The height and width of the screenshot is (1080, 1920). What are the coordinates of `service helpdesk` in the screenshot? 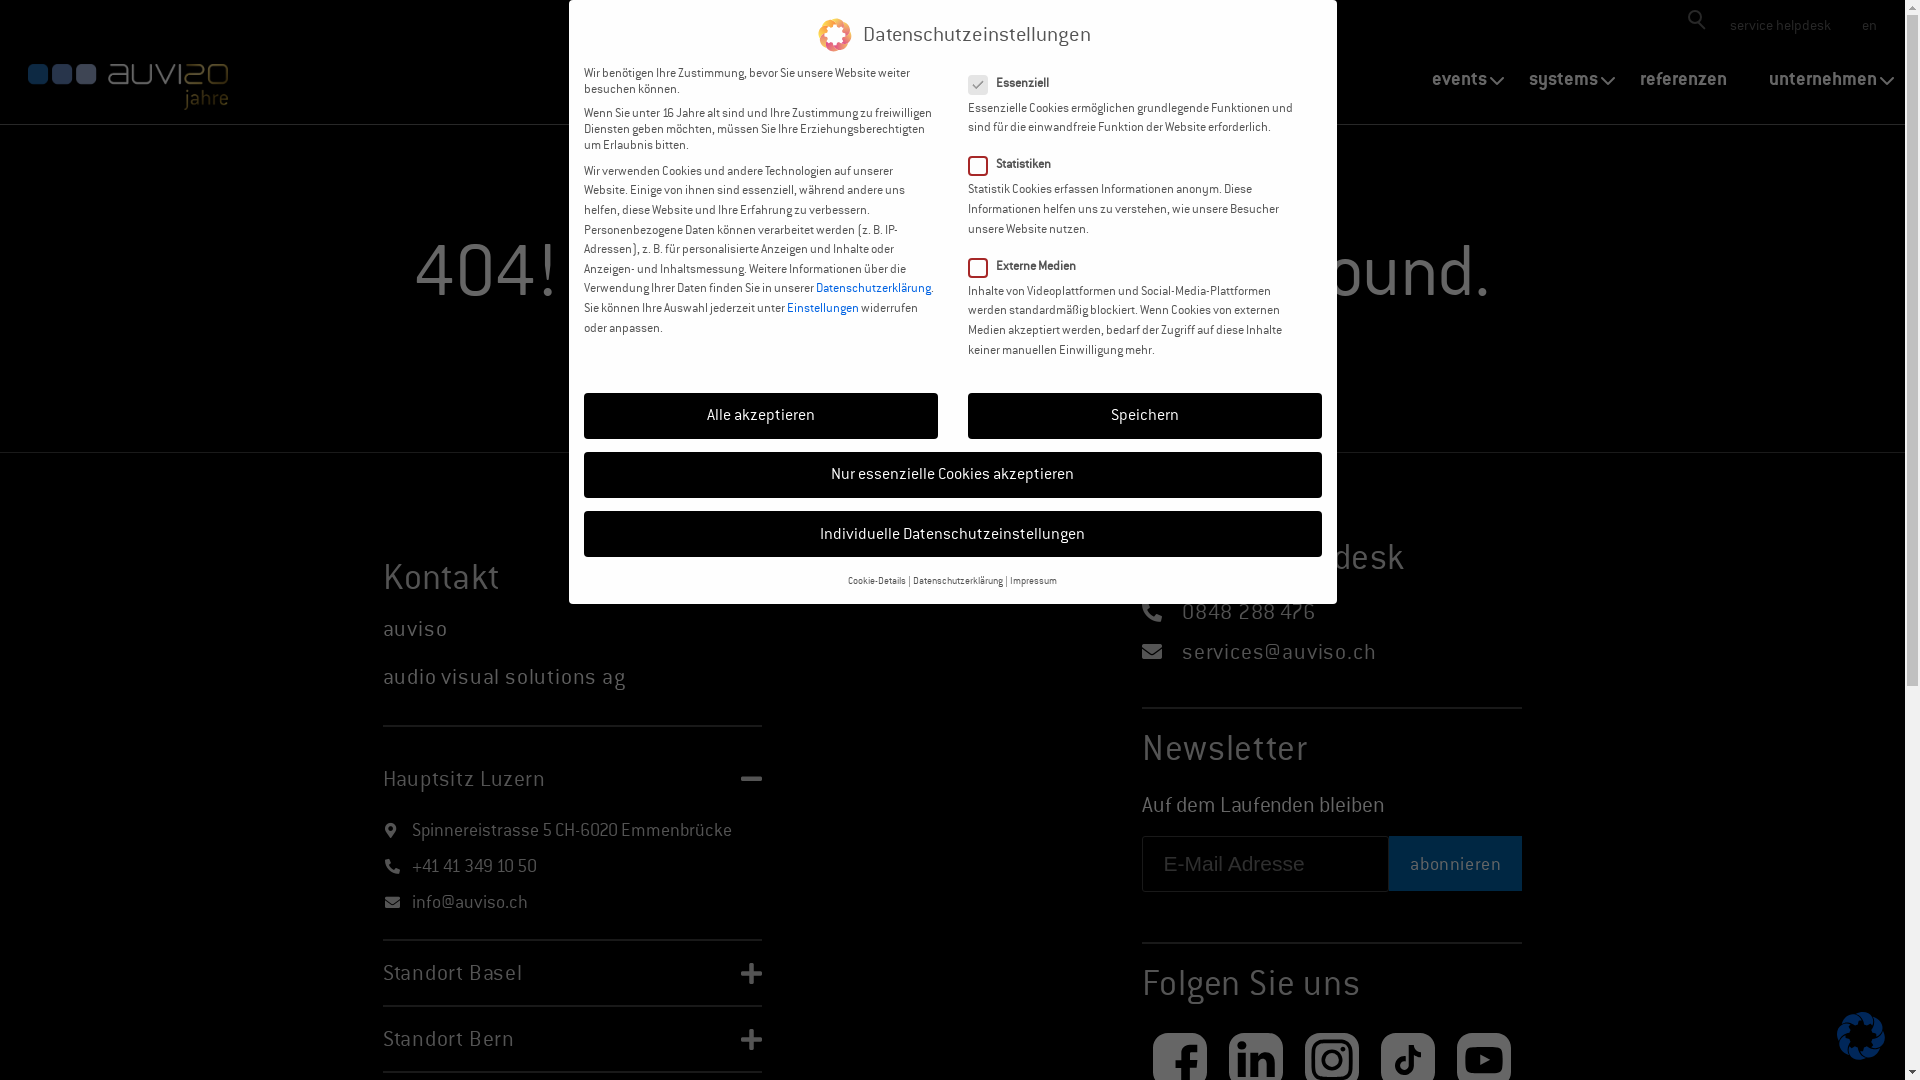 It's located at (1780, 25).